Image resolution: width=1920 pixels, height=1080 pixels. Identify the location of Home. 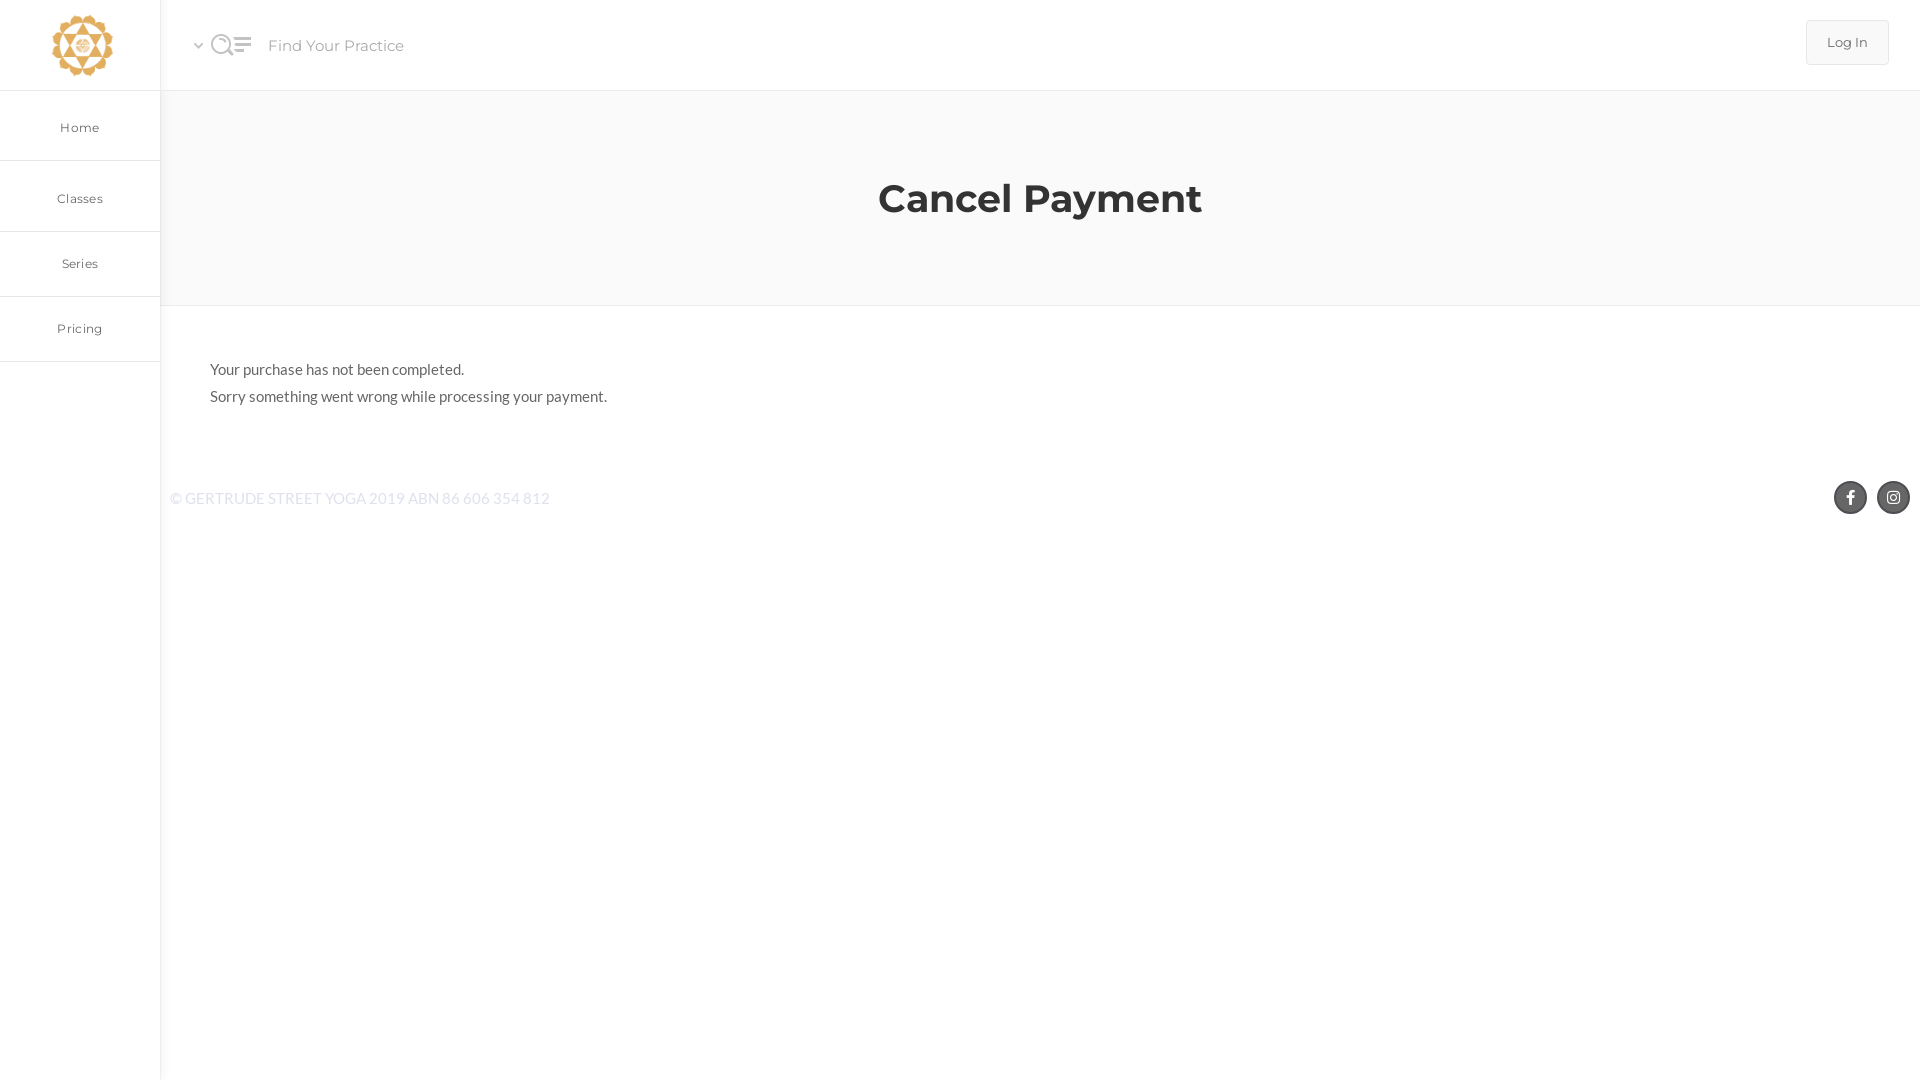
(80, 126).